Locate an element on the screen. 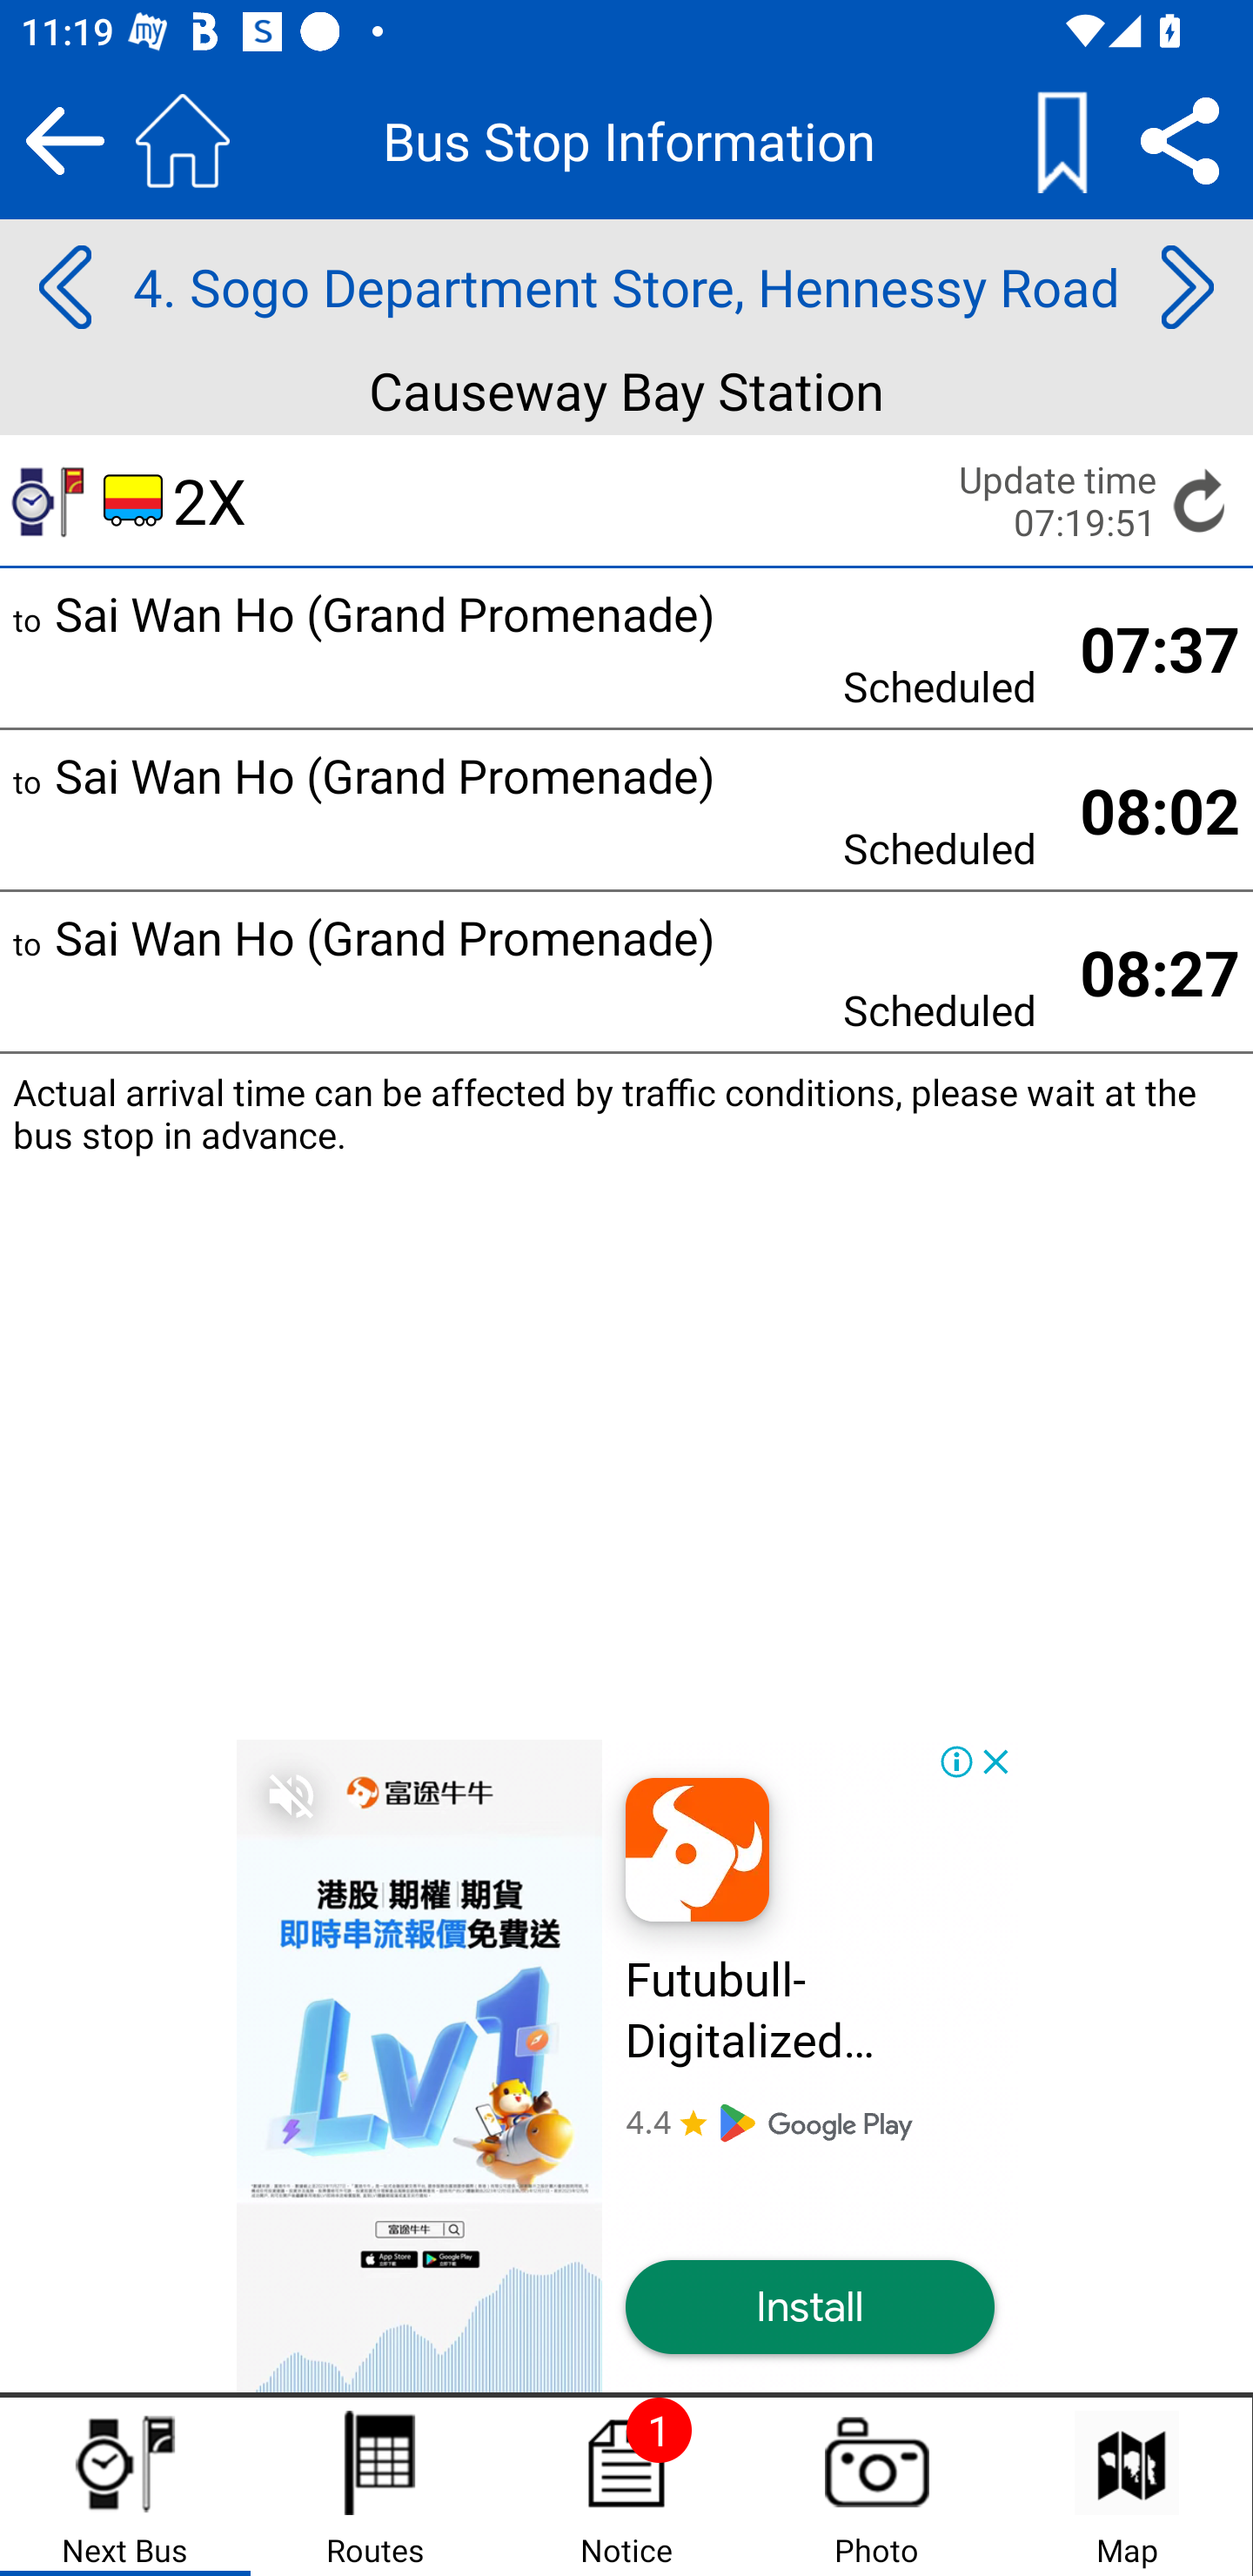 The width and height of the screenshot is (1253, 2576). Install is located at coordinates (809, 2308).